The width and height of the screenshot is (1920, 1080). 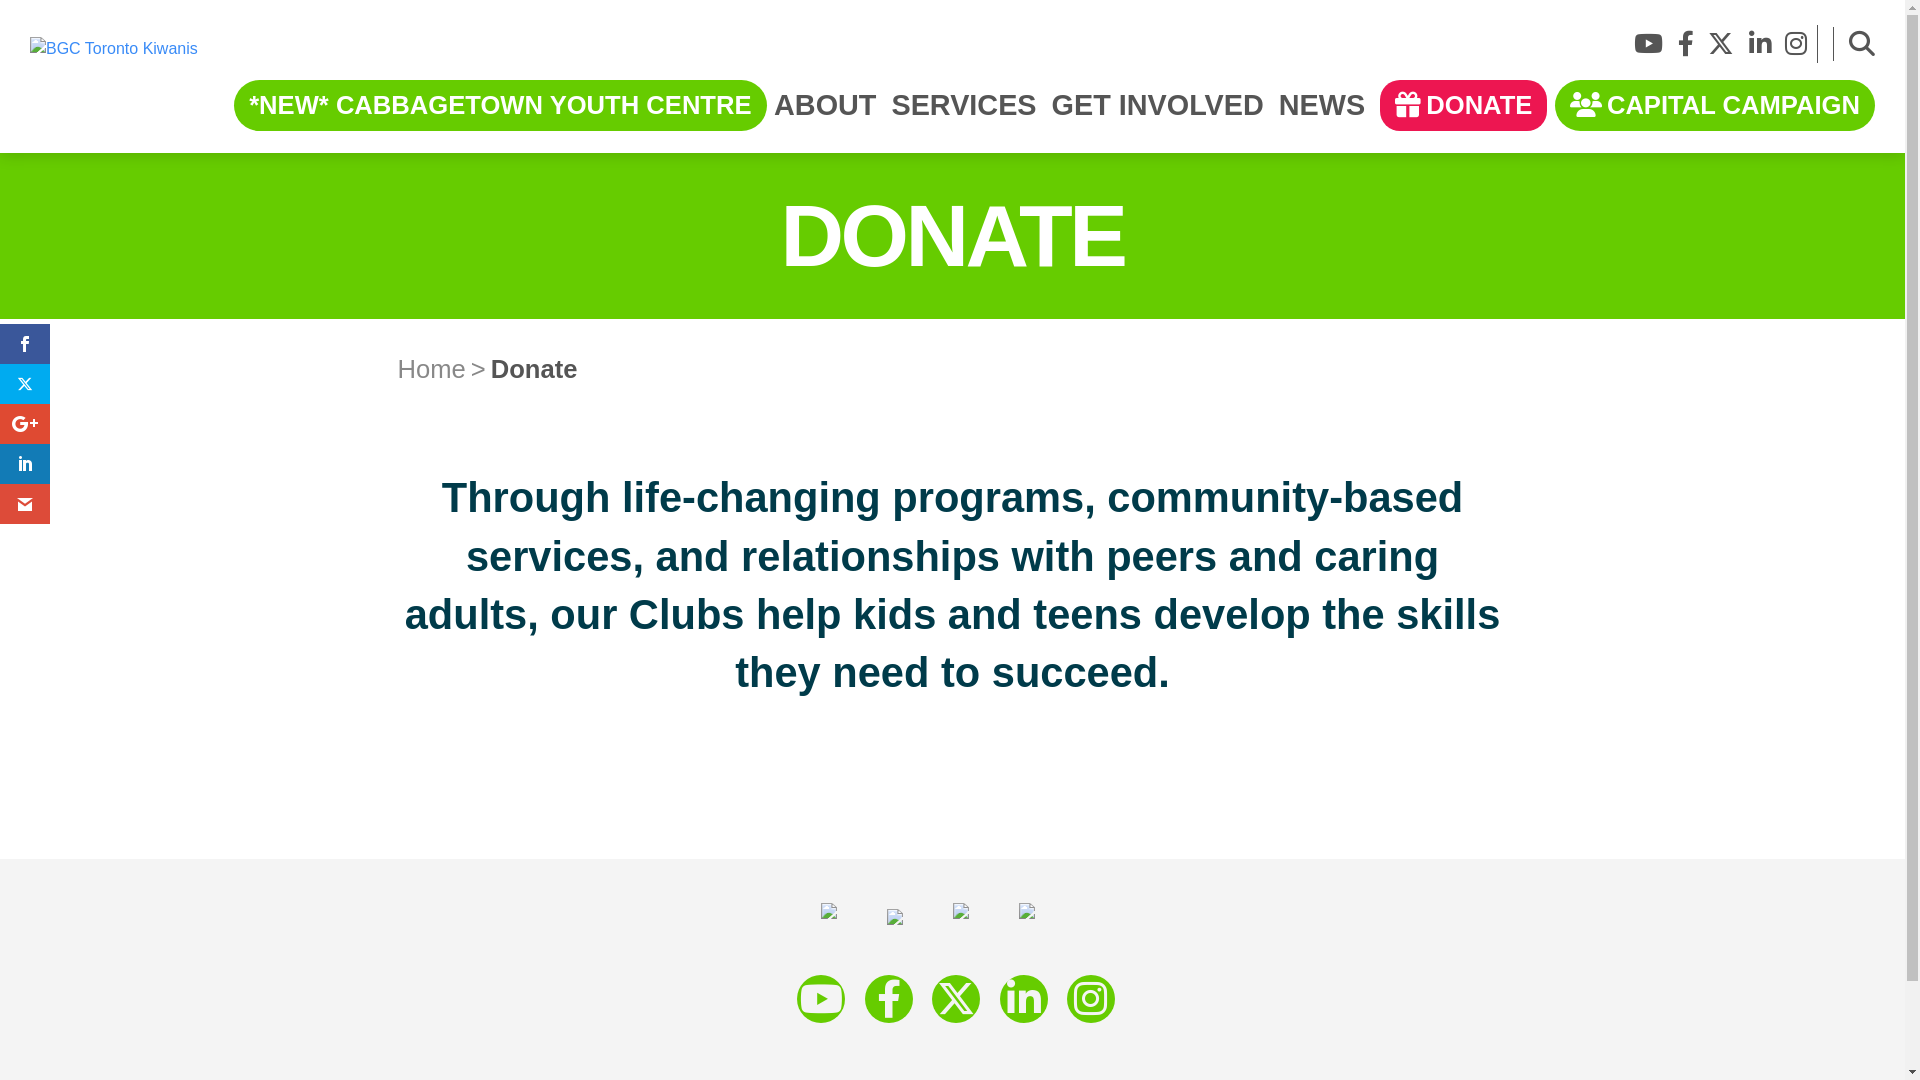 What do you see at coordinates (432, 369) in the screenshot?
I see `Home` at bounding box center [432, 369].